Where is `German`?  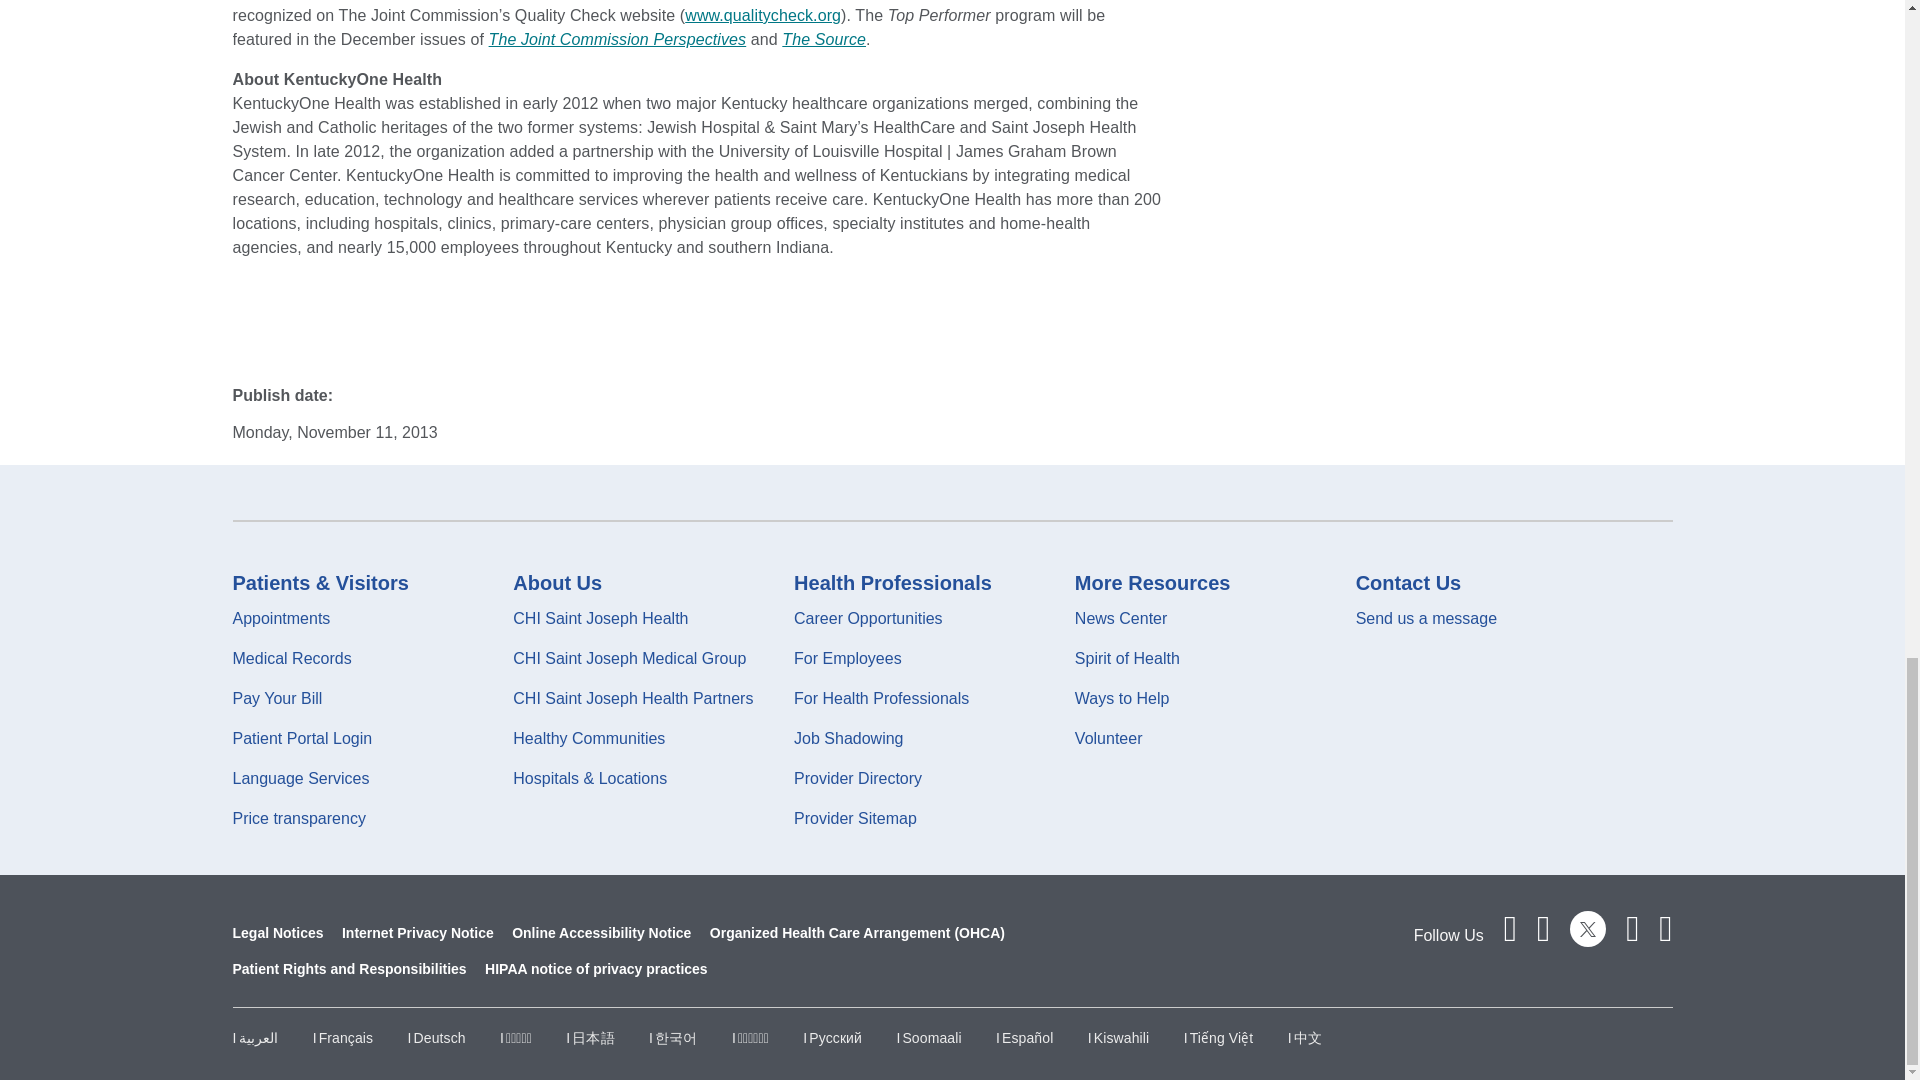
German is located at coordinates (436, 1038).